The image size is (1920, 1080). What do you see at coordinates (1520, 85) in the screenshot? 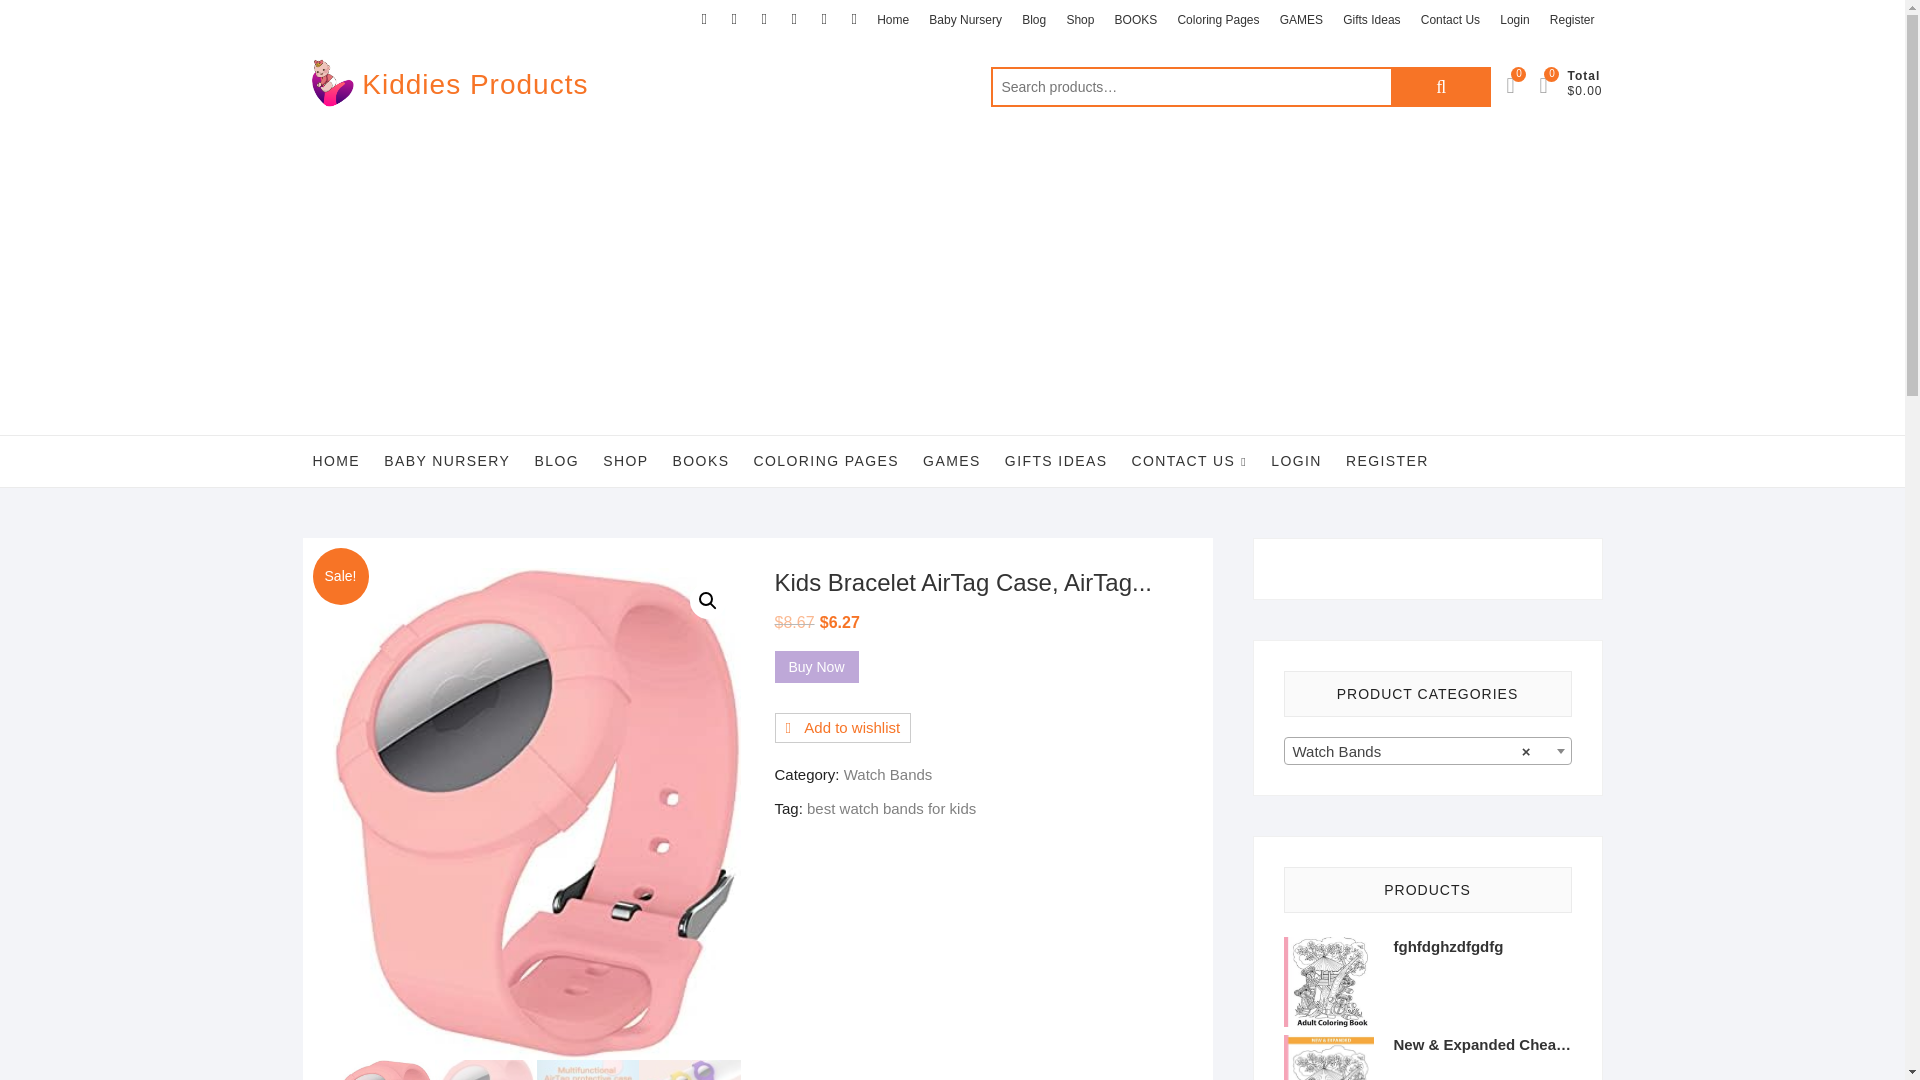
I see `0` at bounding box center [1520, 85].